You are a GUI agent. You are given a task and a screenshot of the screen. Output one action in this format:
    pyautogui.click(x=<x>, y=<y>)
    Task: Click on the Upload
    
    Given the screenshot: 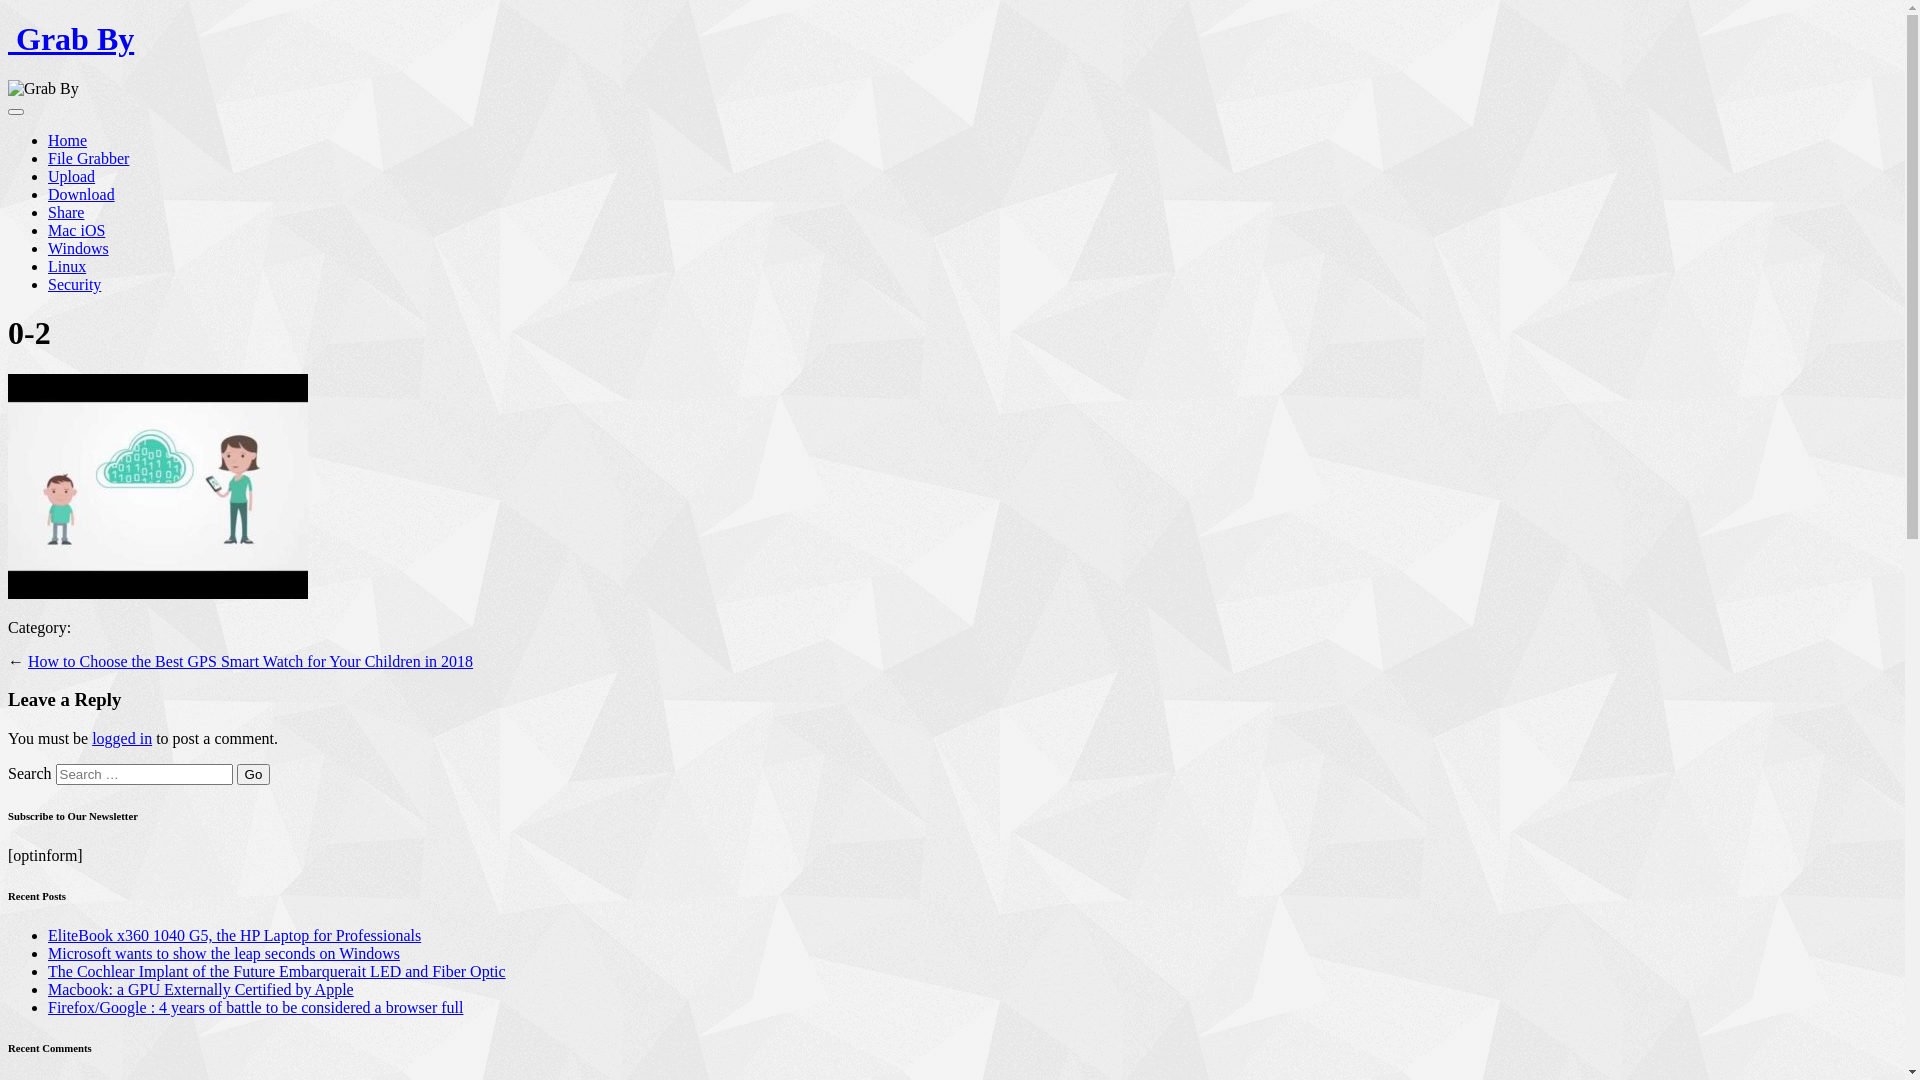 What is the action you would take?
    pyautogui.click(x=72, y=176)
    